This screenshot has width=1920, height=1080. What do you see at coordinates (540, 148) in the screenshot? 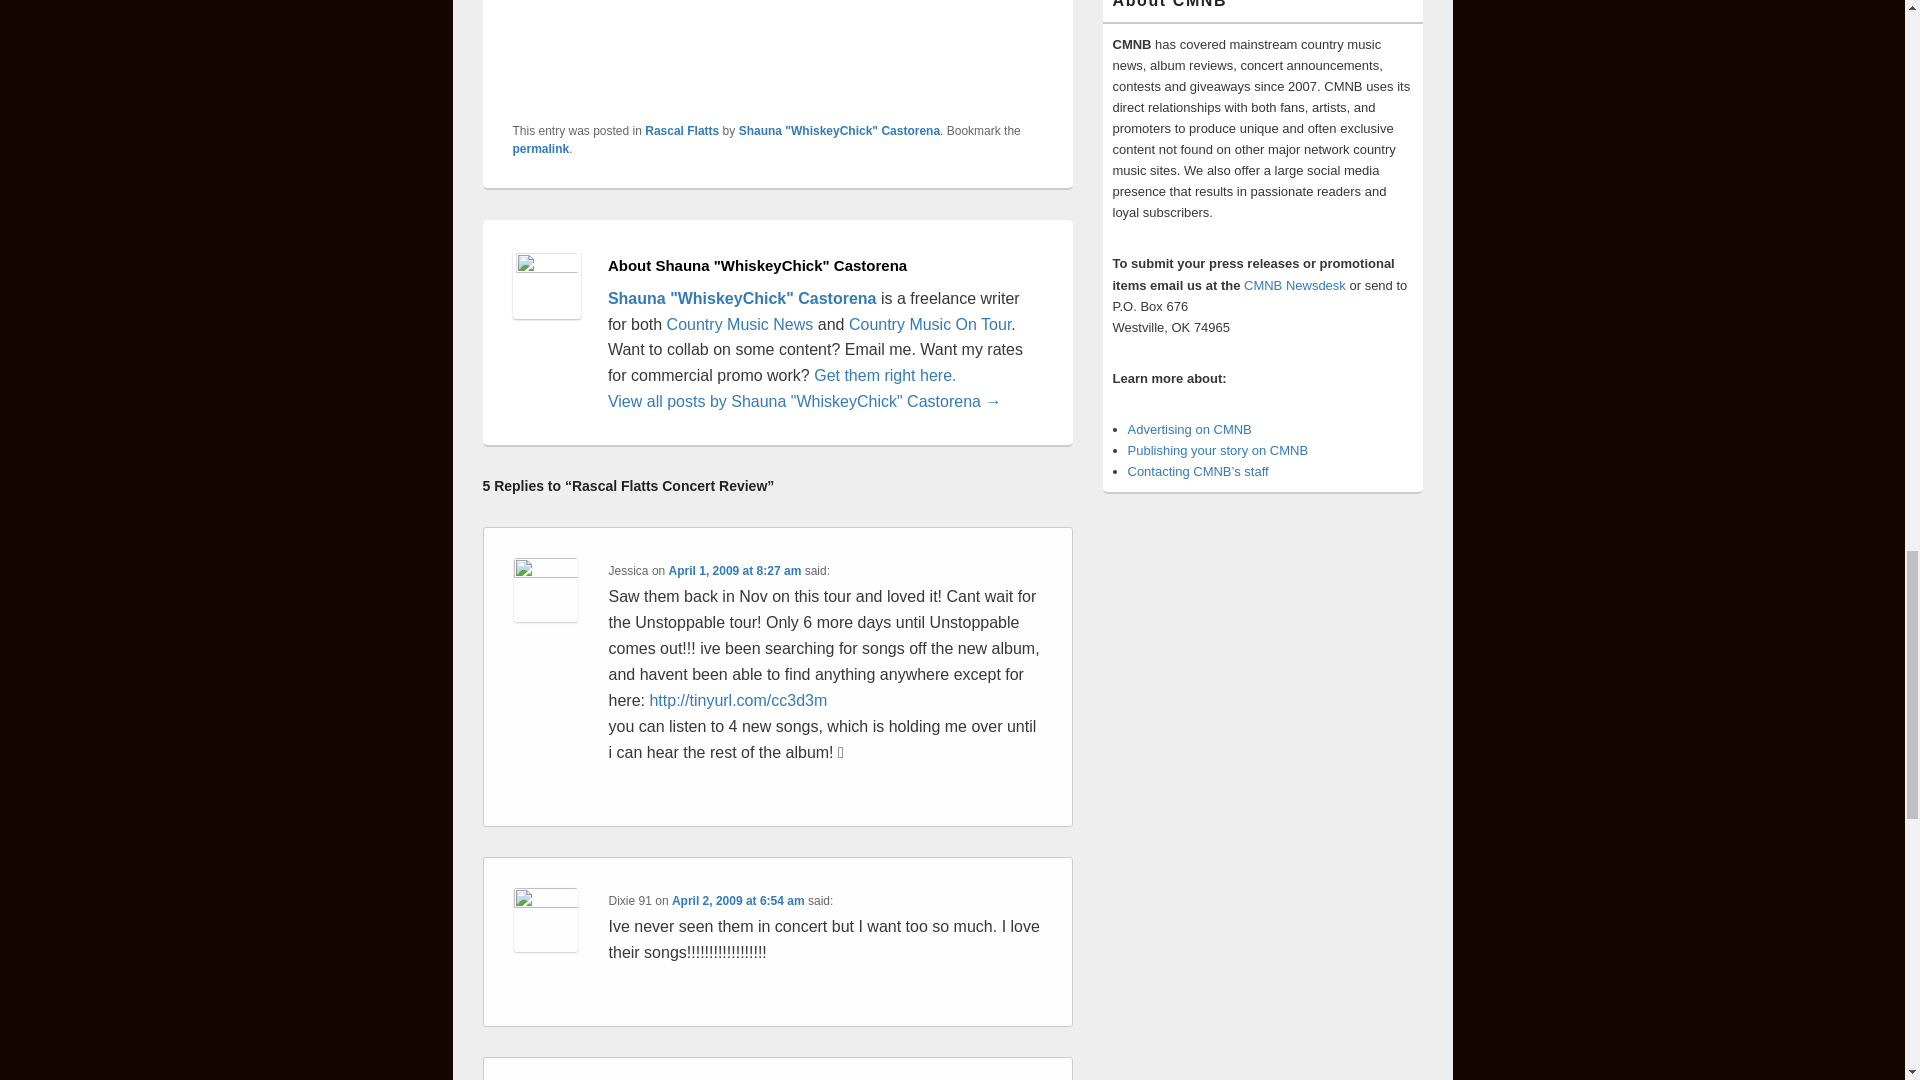
I see `permalink` at bounding box center [540, 148].